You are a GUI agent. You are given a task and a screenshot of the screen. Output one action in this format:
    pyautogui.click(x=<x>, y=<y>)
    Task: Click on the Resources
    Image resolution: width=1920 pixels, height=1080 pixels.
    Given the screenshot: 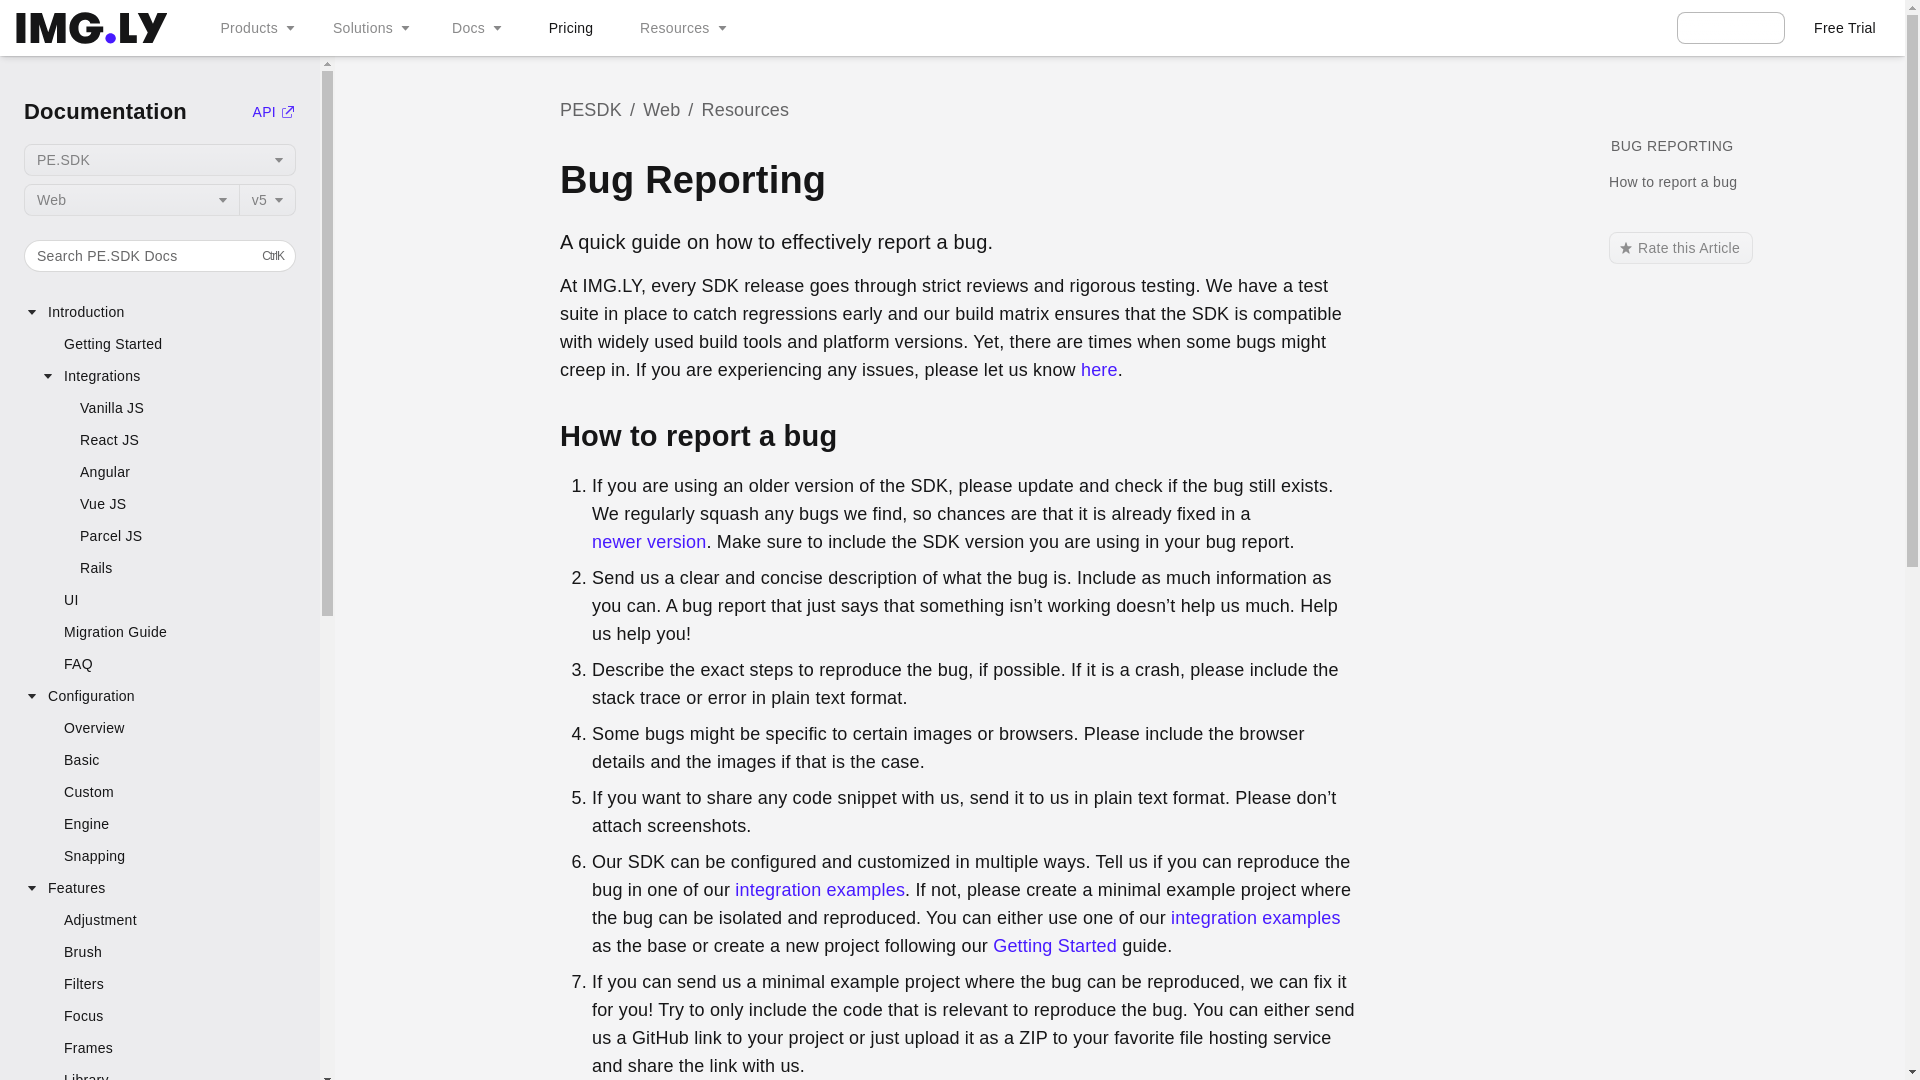 What is the action you would take?
    pyautogui.click(x=167, y=632)
    